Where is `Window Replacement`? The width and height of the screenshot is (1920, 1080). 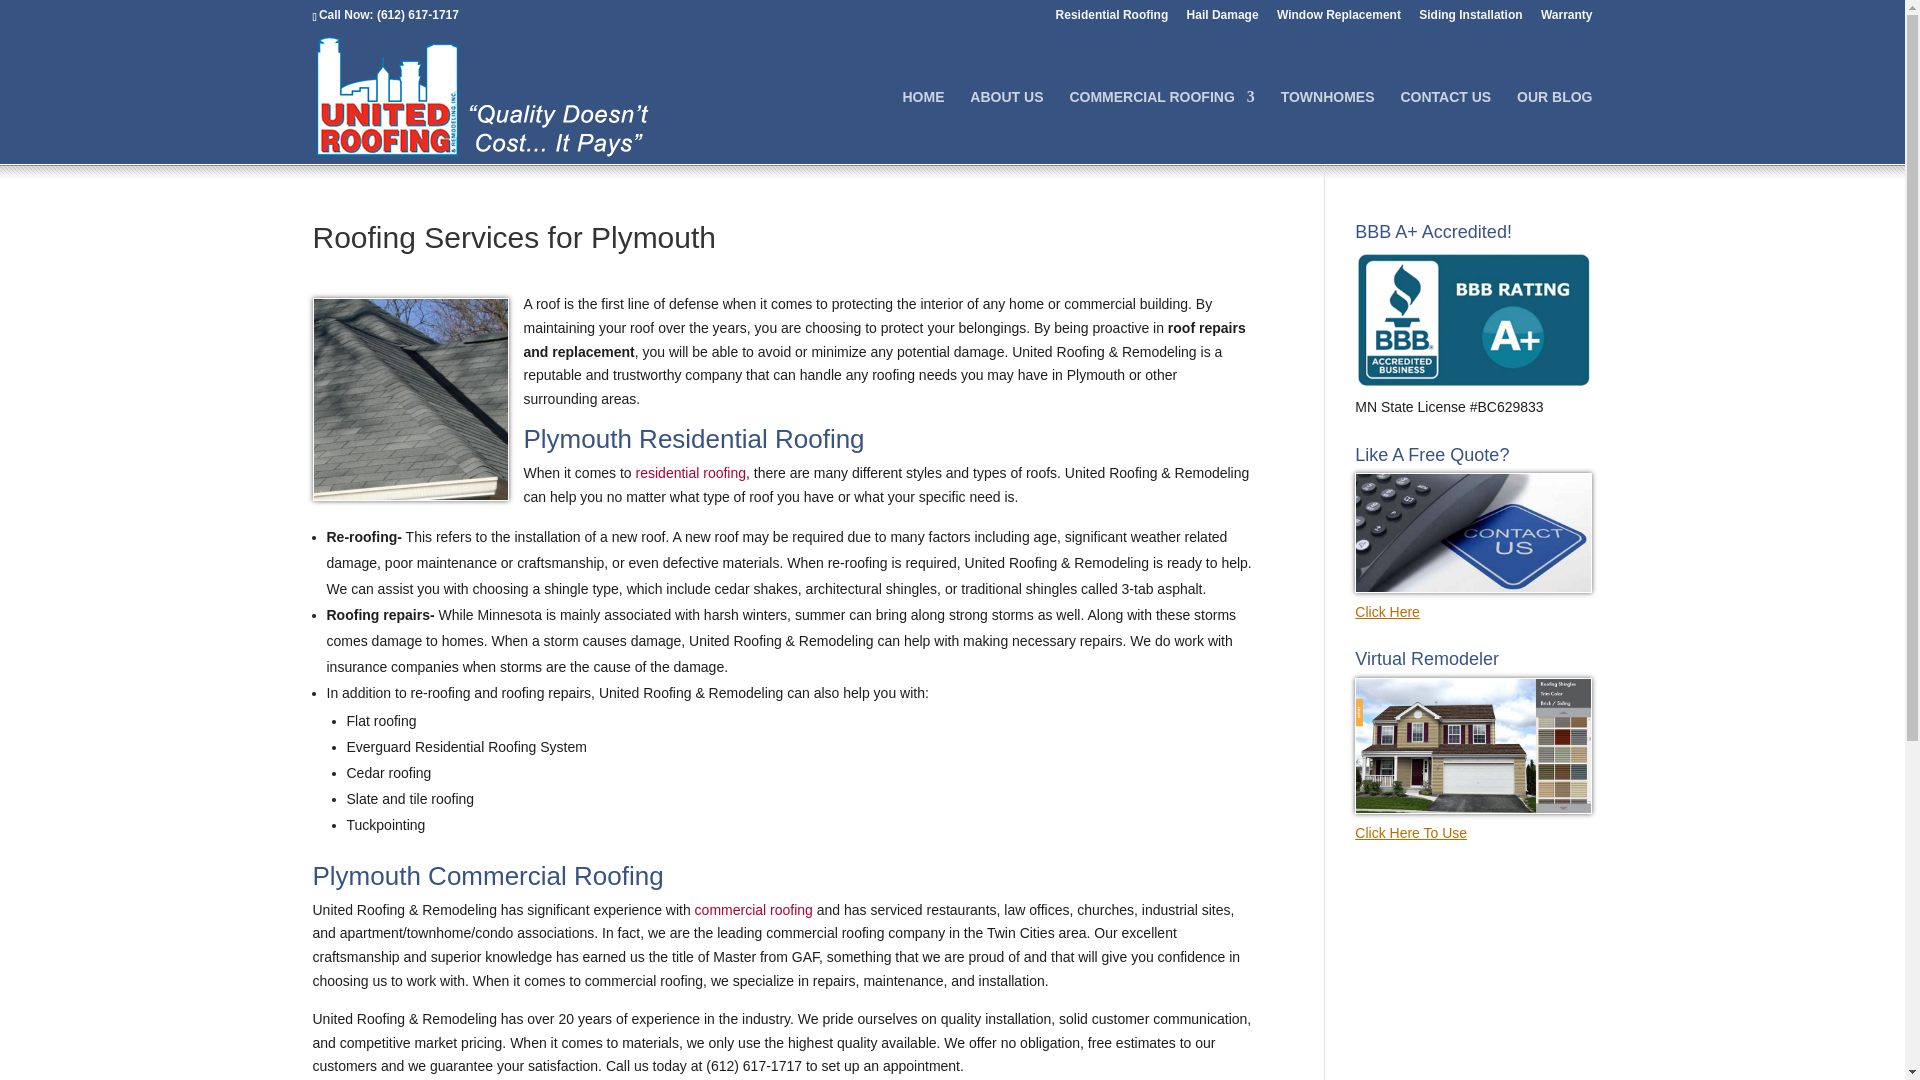
Window Replacement is located at coordinates (1338, 19).